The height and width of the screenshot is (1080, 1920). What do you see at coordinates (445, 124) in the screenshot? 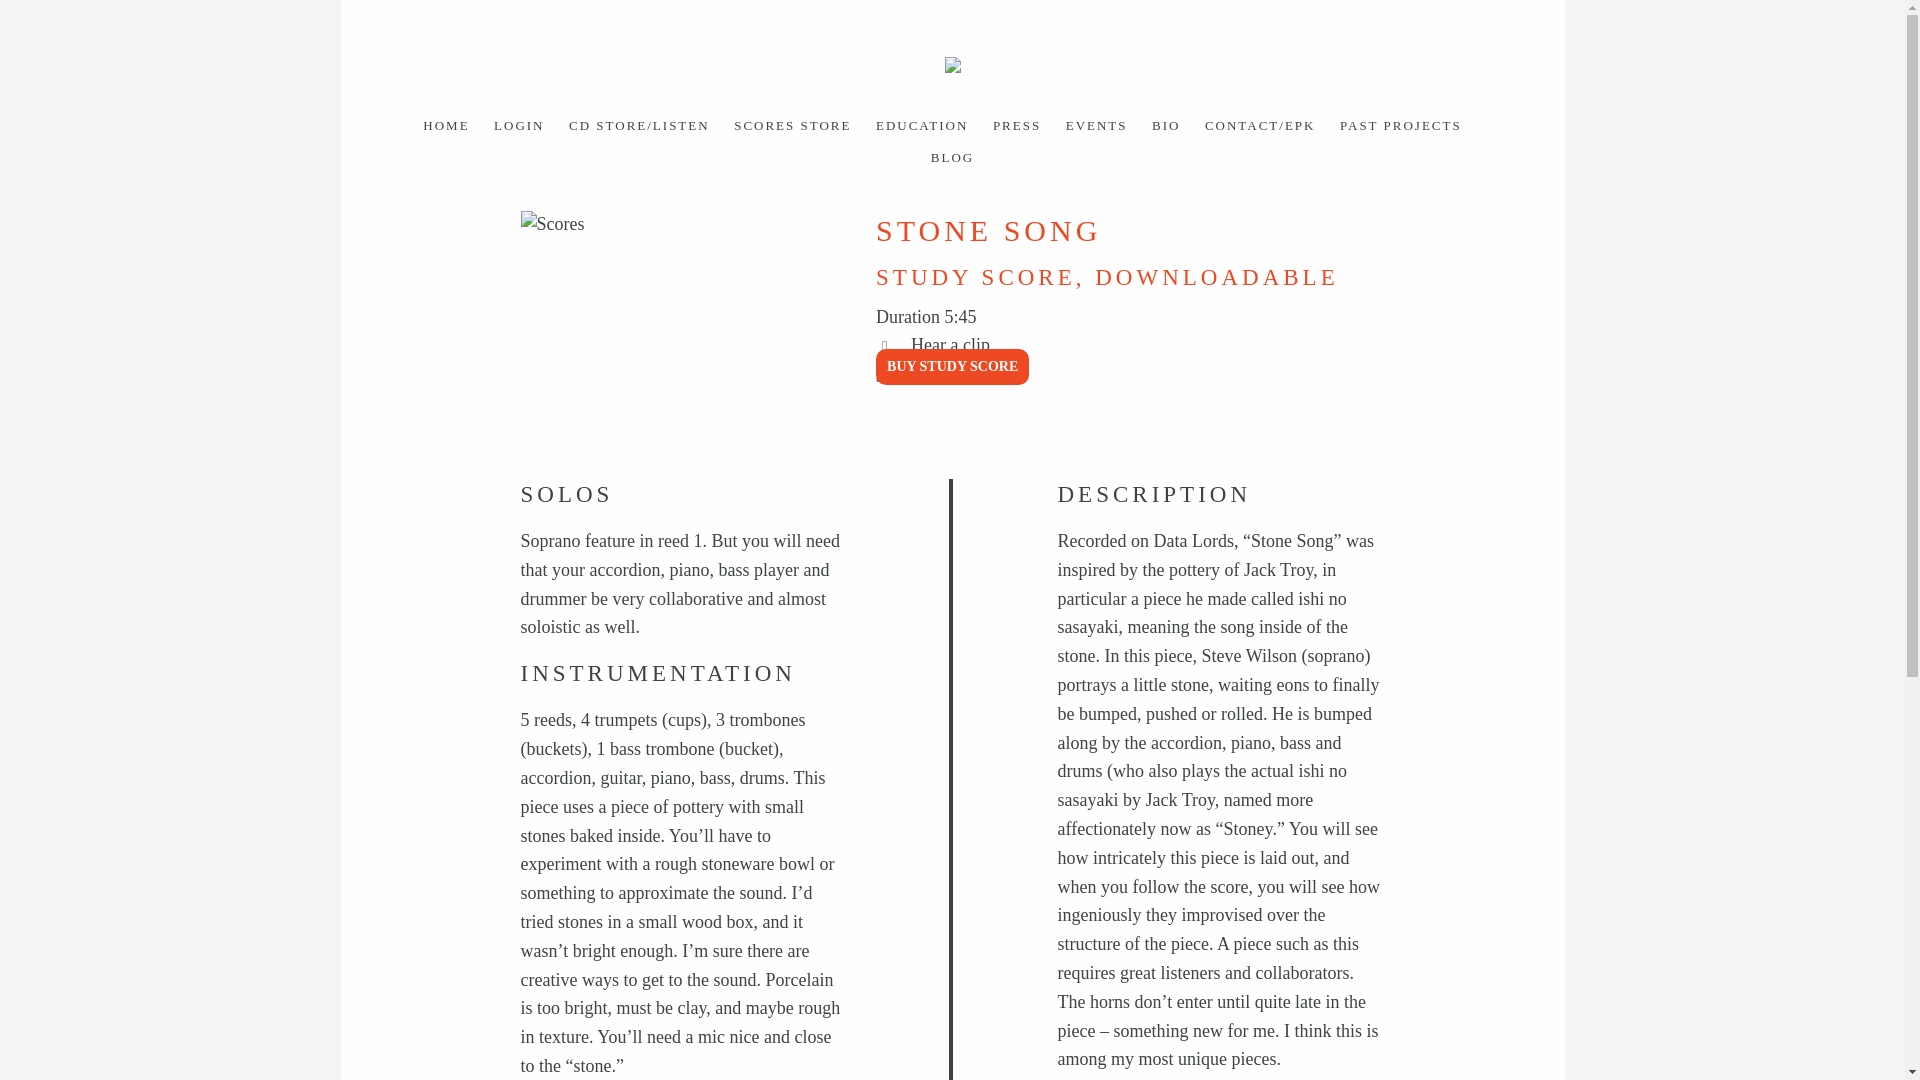
I see `HOME` at bounding box center [445, 124].